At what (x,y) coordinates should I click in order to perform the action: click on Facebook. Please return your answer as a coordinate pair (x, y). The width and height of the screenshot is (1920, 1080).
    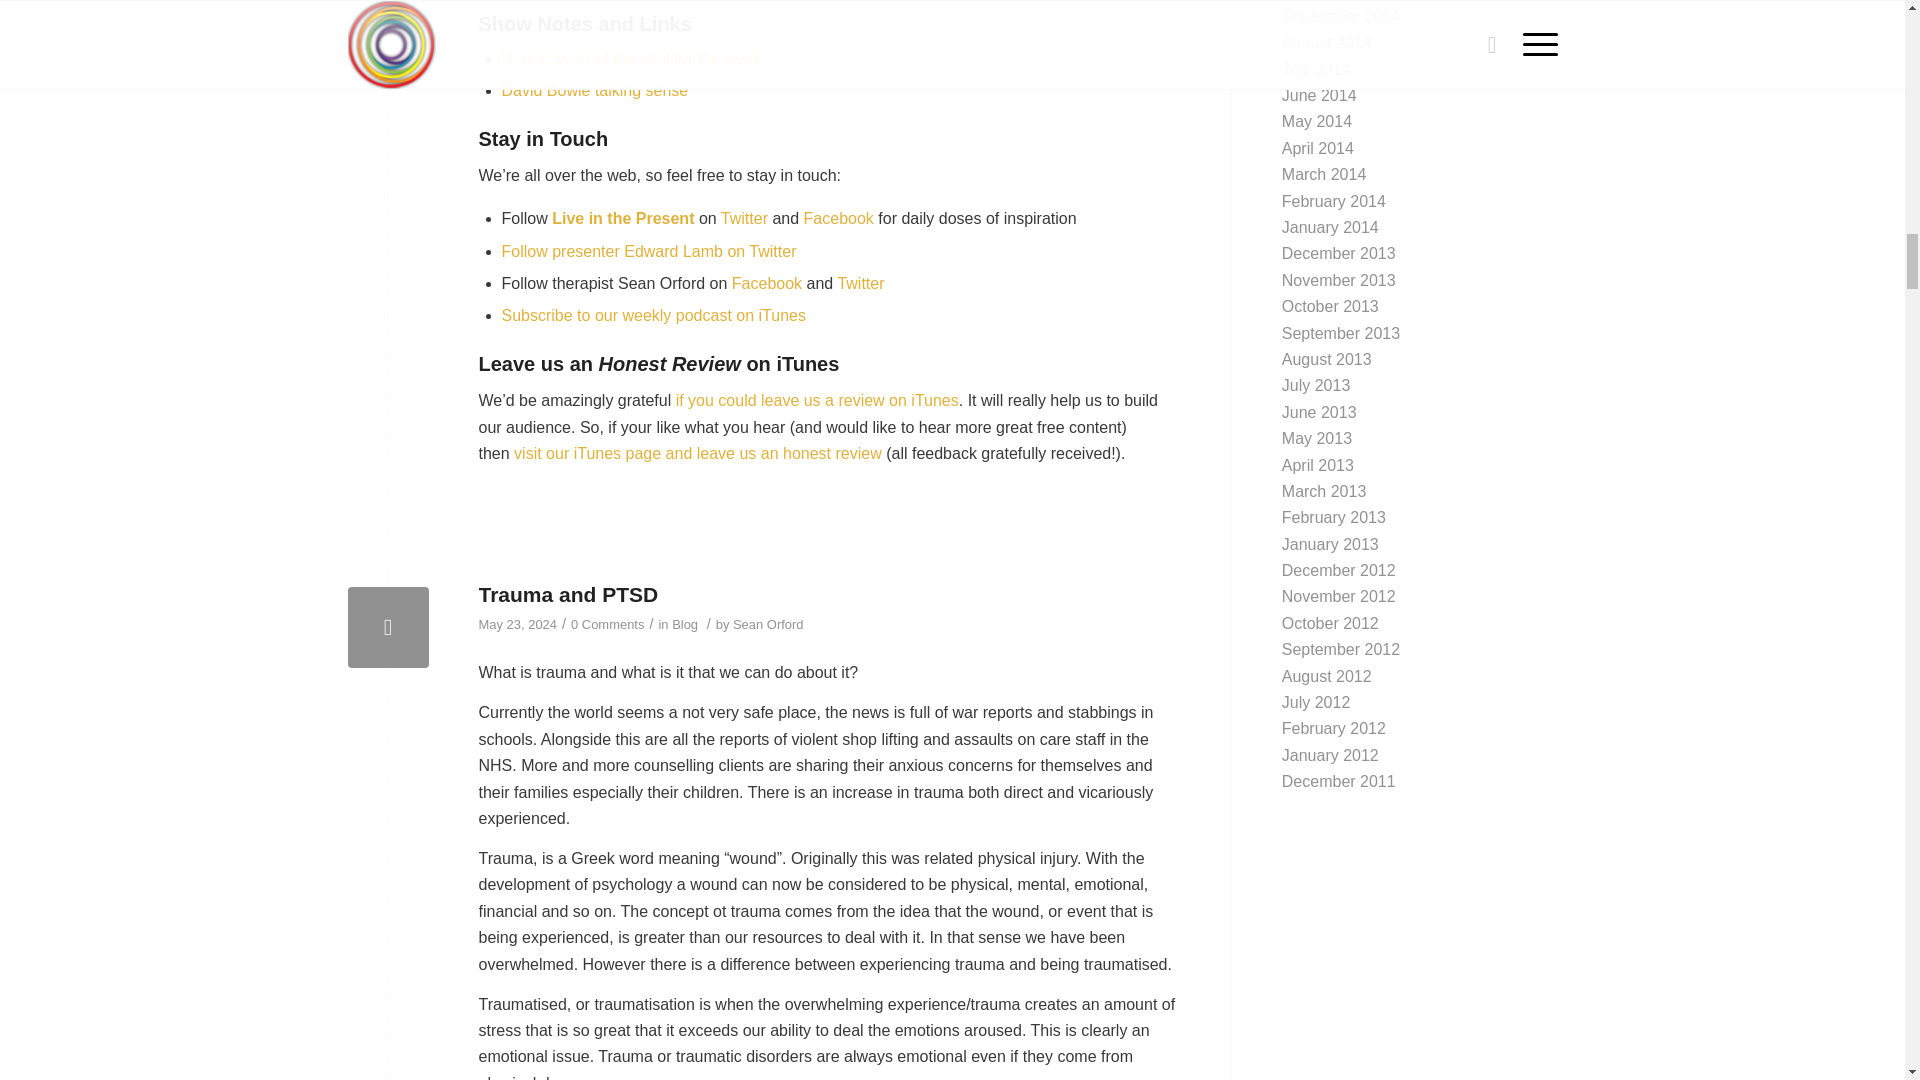
    Looking at the image, I should click on (838, 218).